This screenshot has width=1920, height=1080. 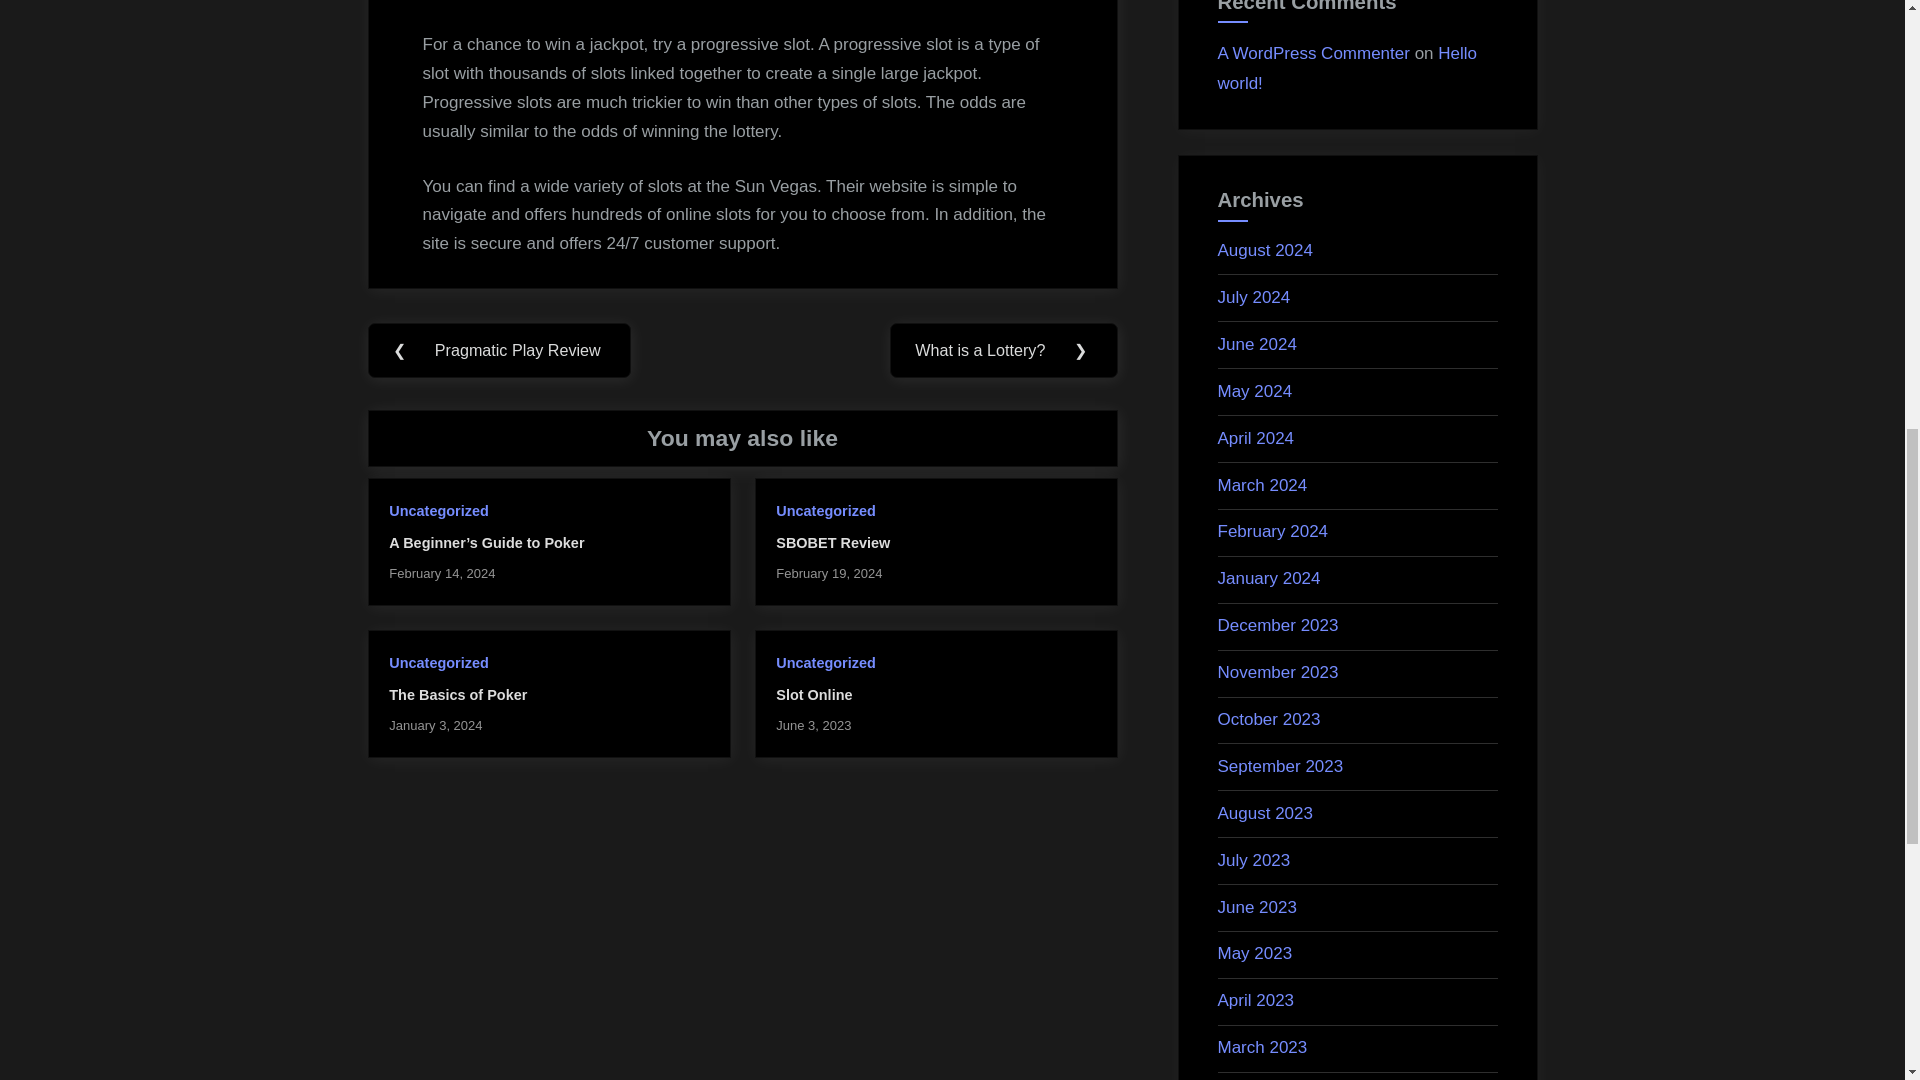 I want to click on Uncategorized, so click(x=438, y=511).